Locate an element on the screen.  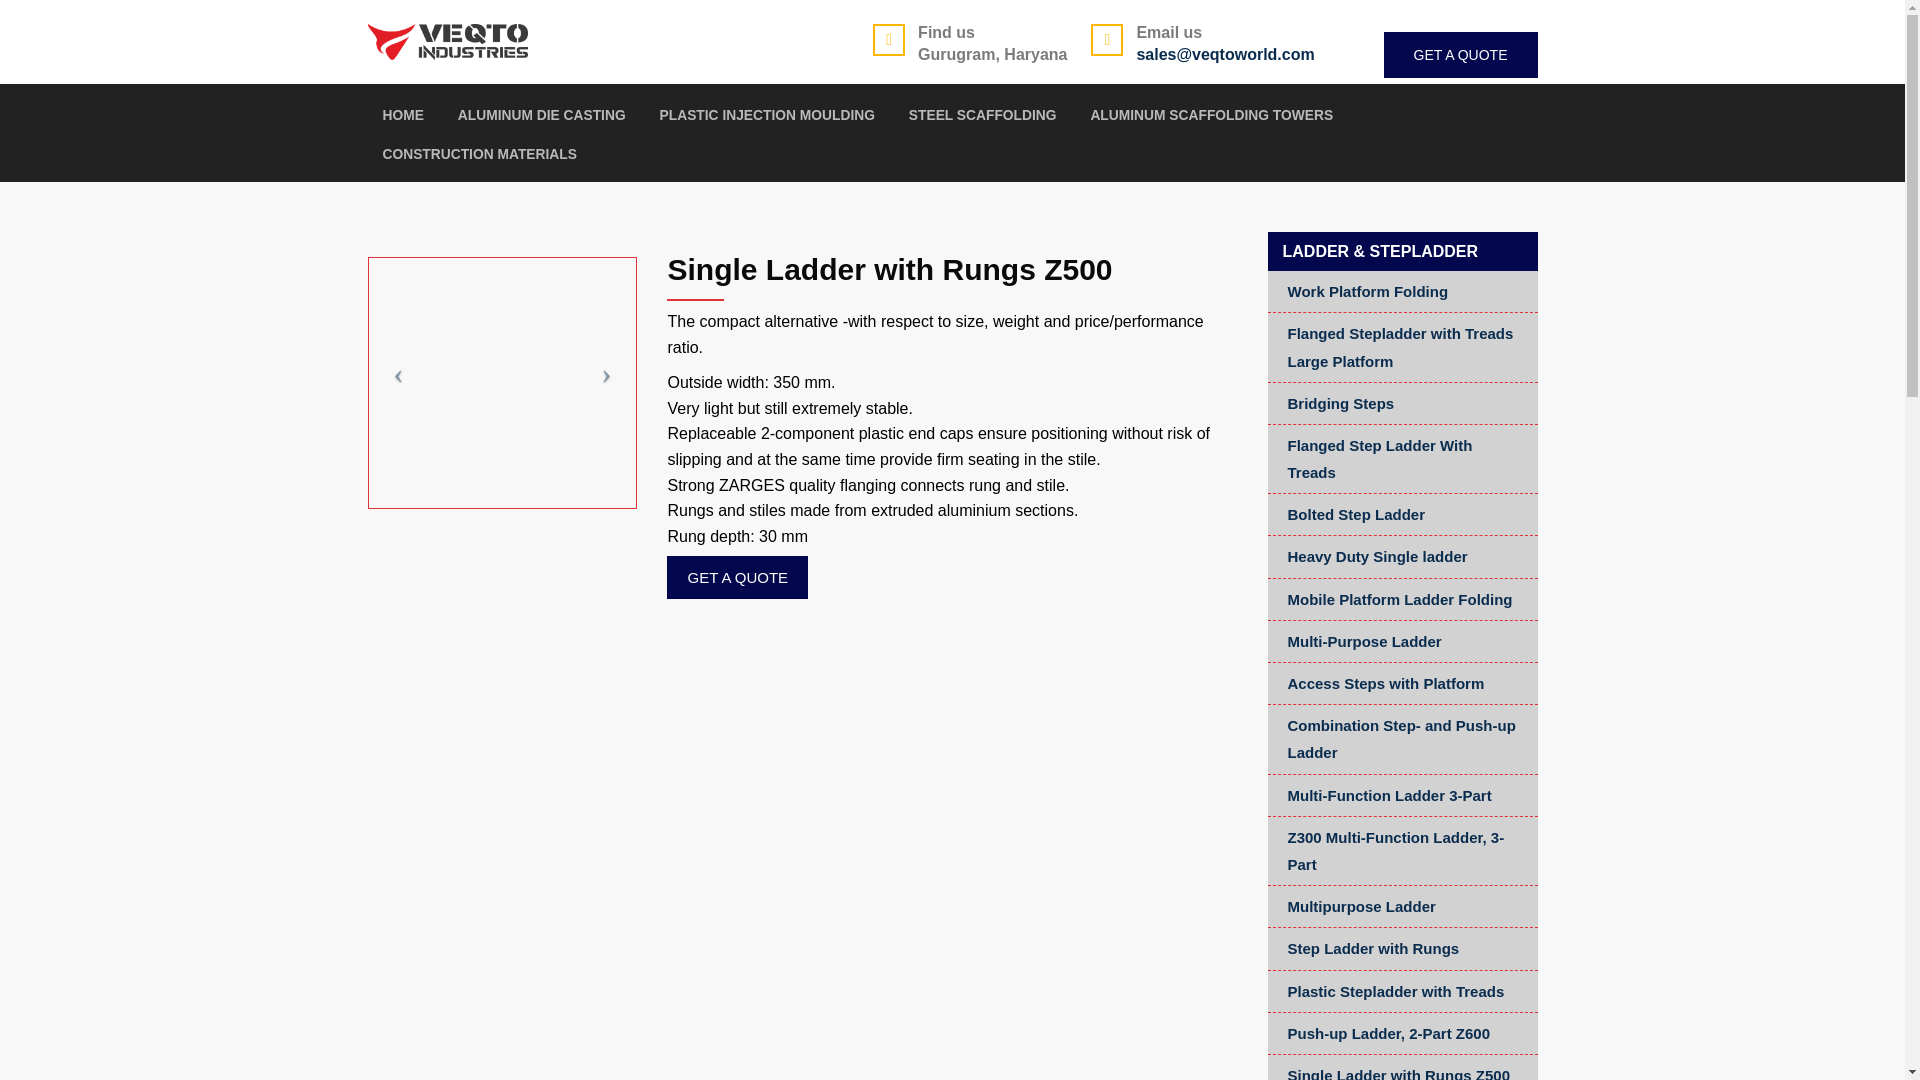
ALUMINUM SCAFFOLDING TOWERS is located at coordinates (1211, 126).